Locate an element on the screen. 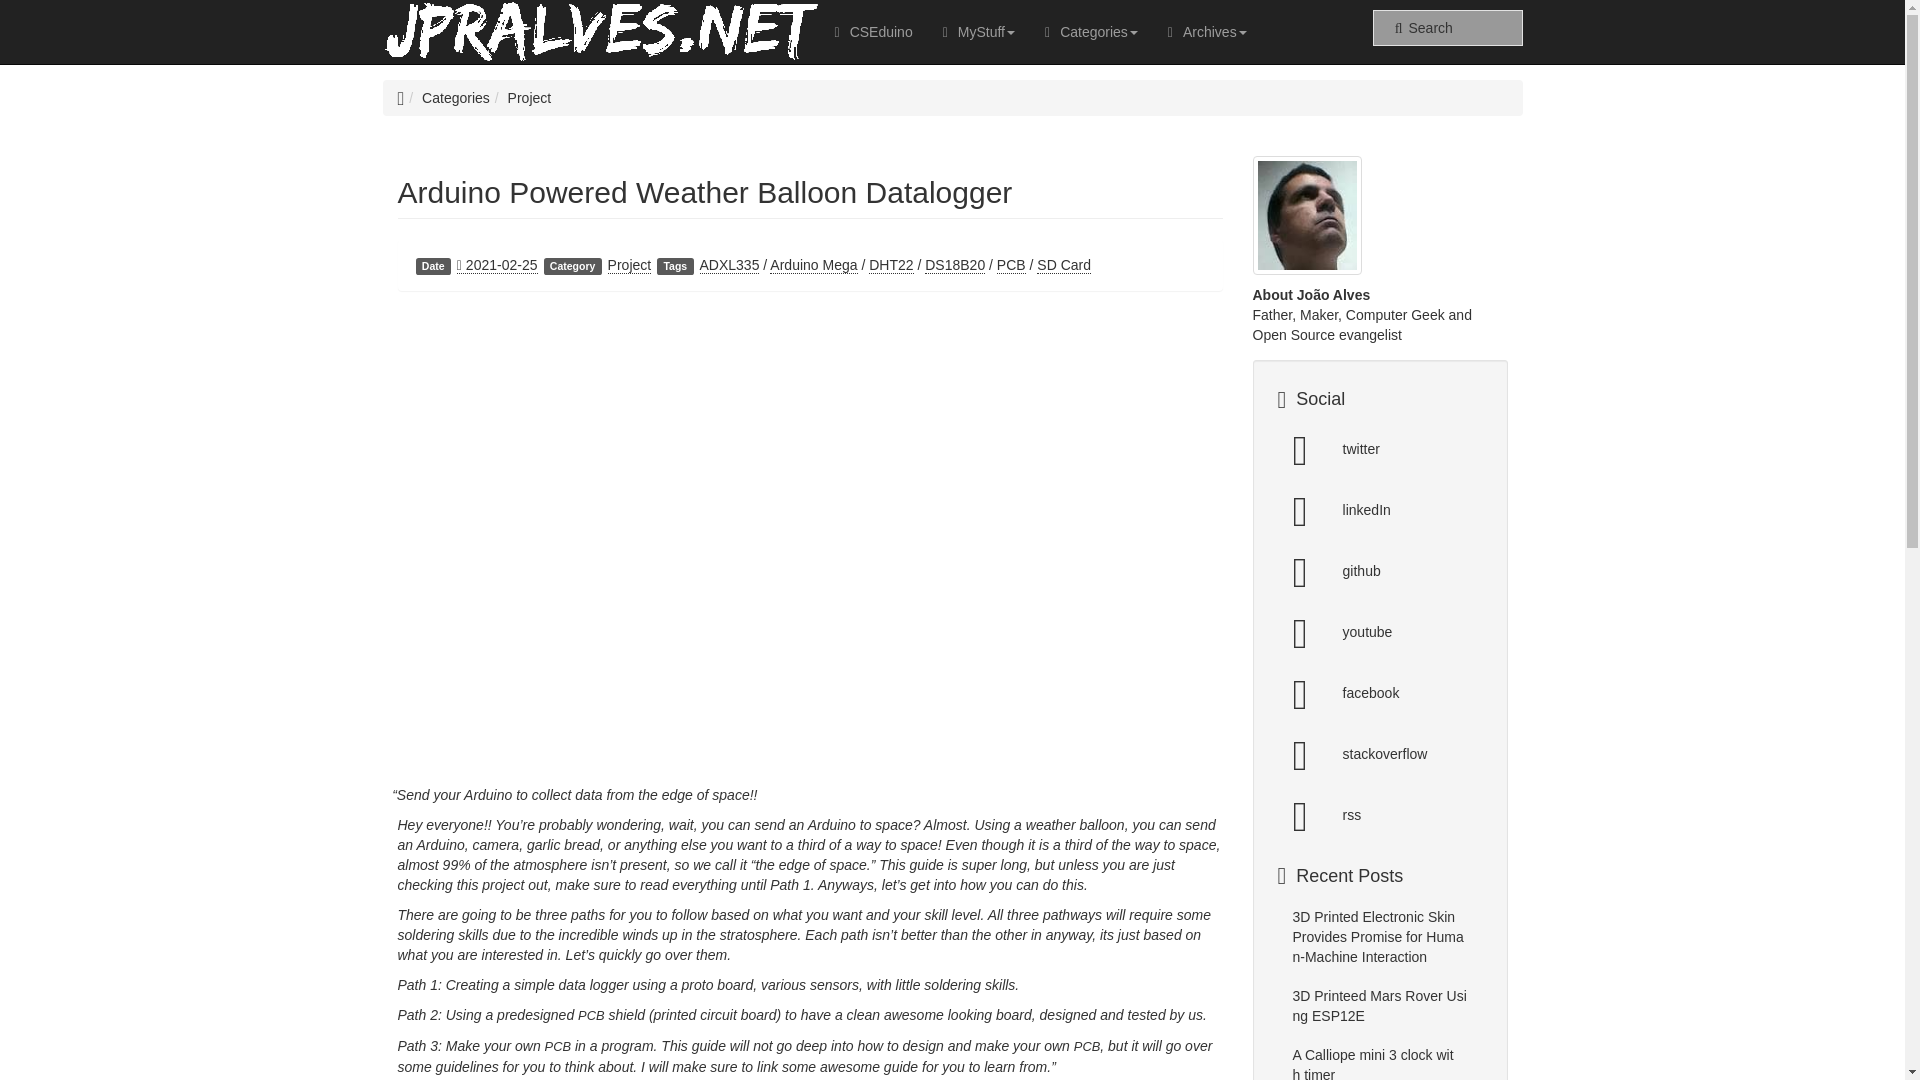 The image size is (1920, 1080). Arduino Powered Weather Balloon Datalogger is located at coordinates (705, 192).